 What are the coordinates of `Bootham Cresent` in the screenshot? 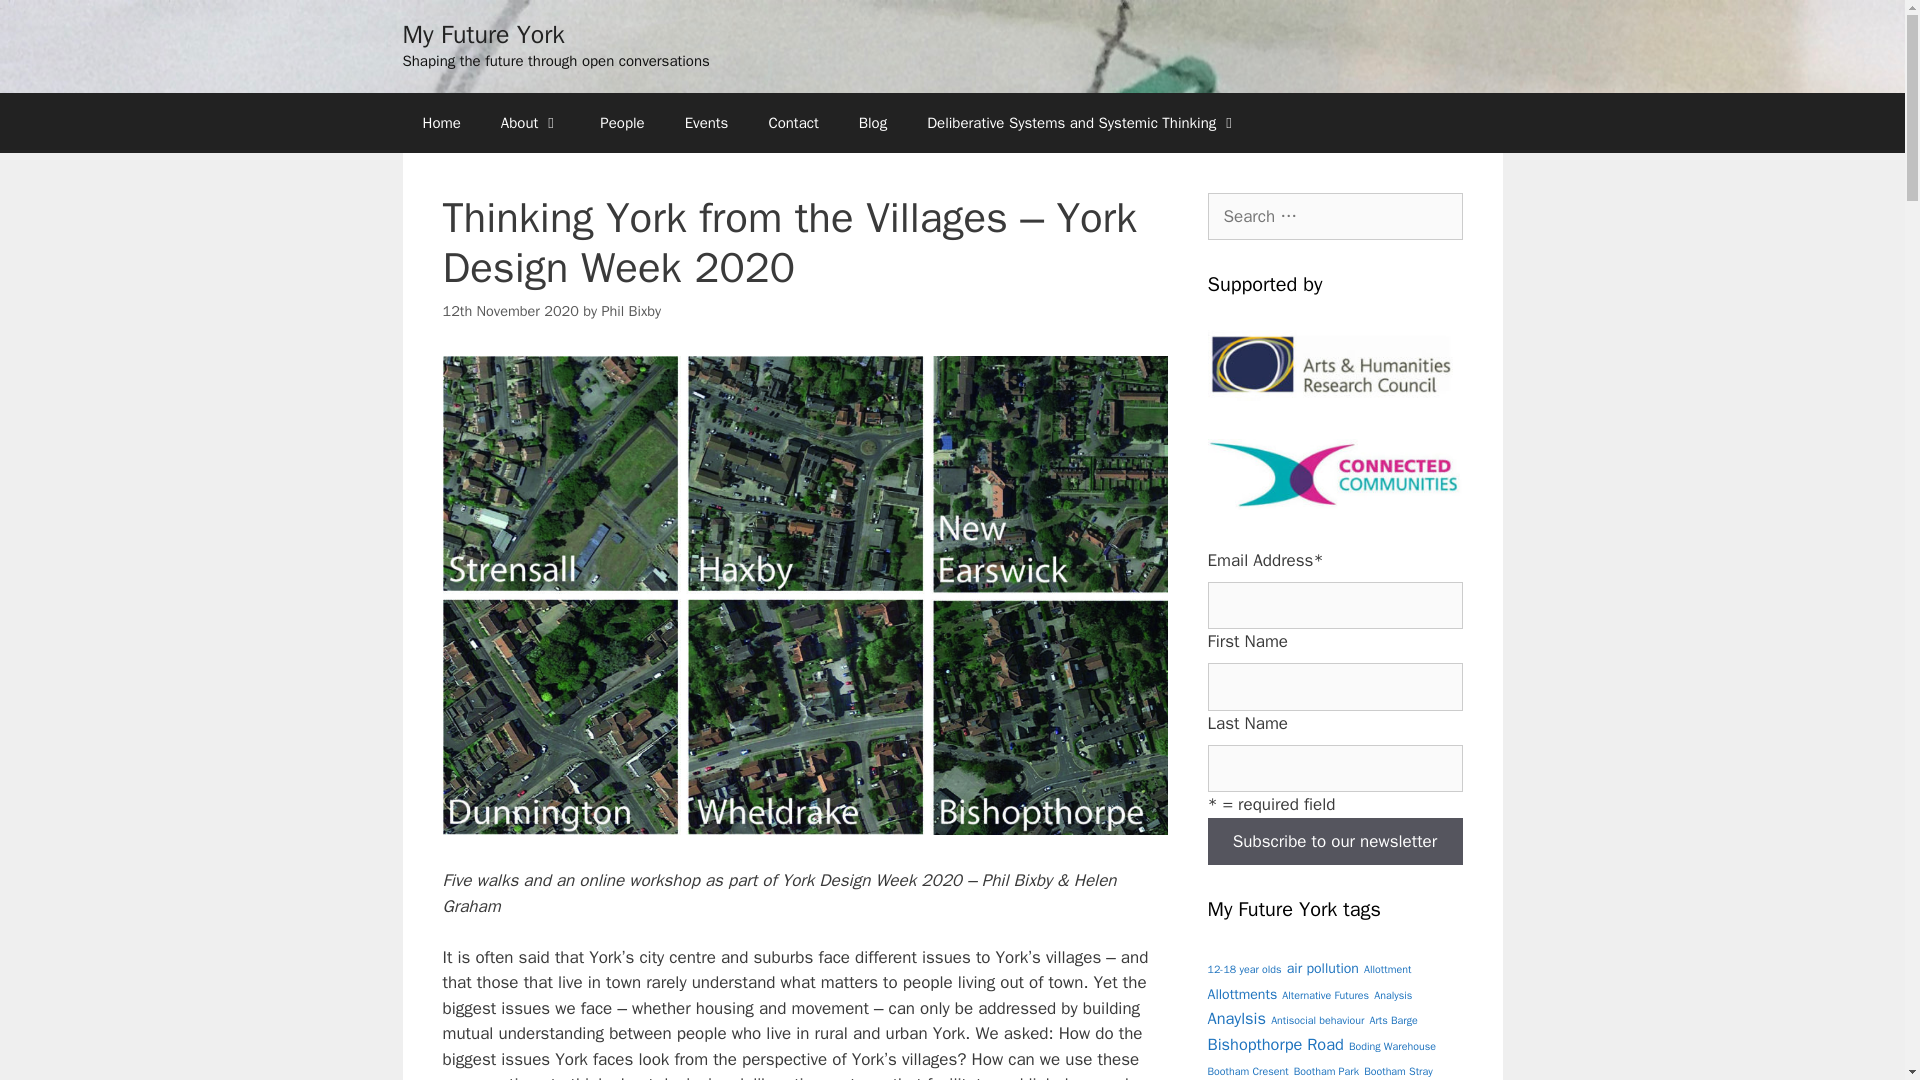 It's located at (1248, 1070).